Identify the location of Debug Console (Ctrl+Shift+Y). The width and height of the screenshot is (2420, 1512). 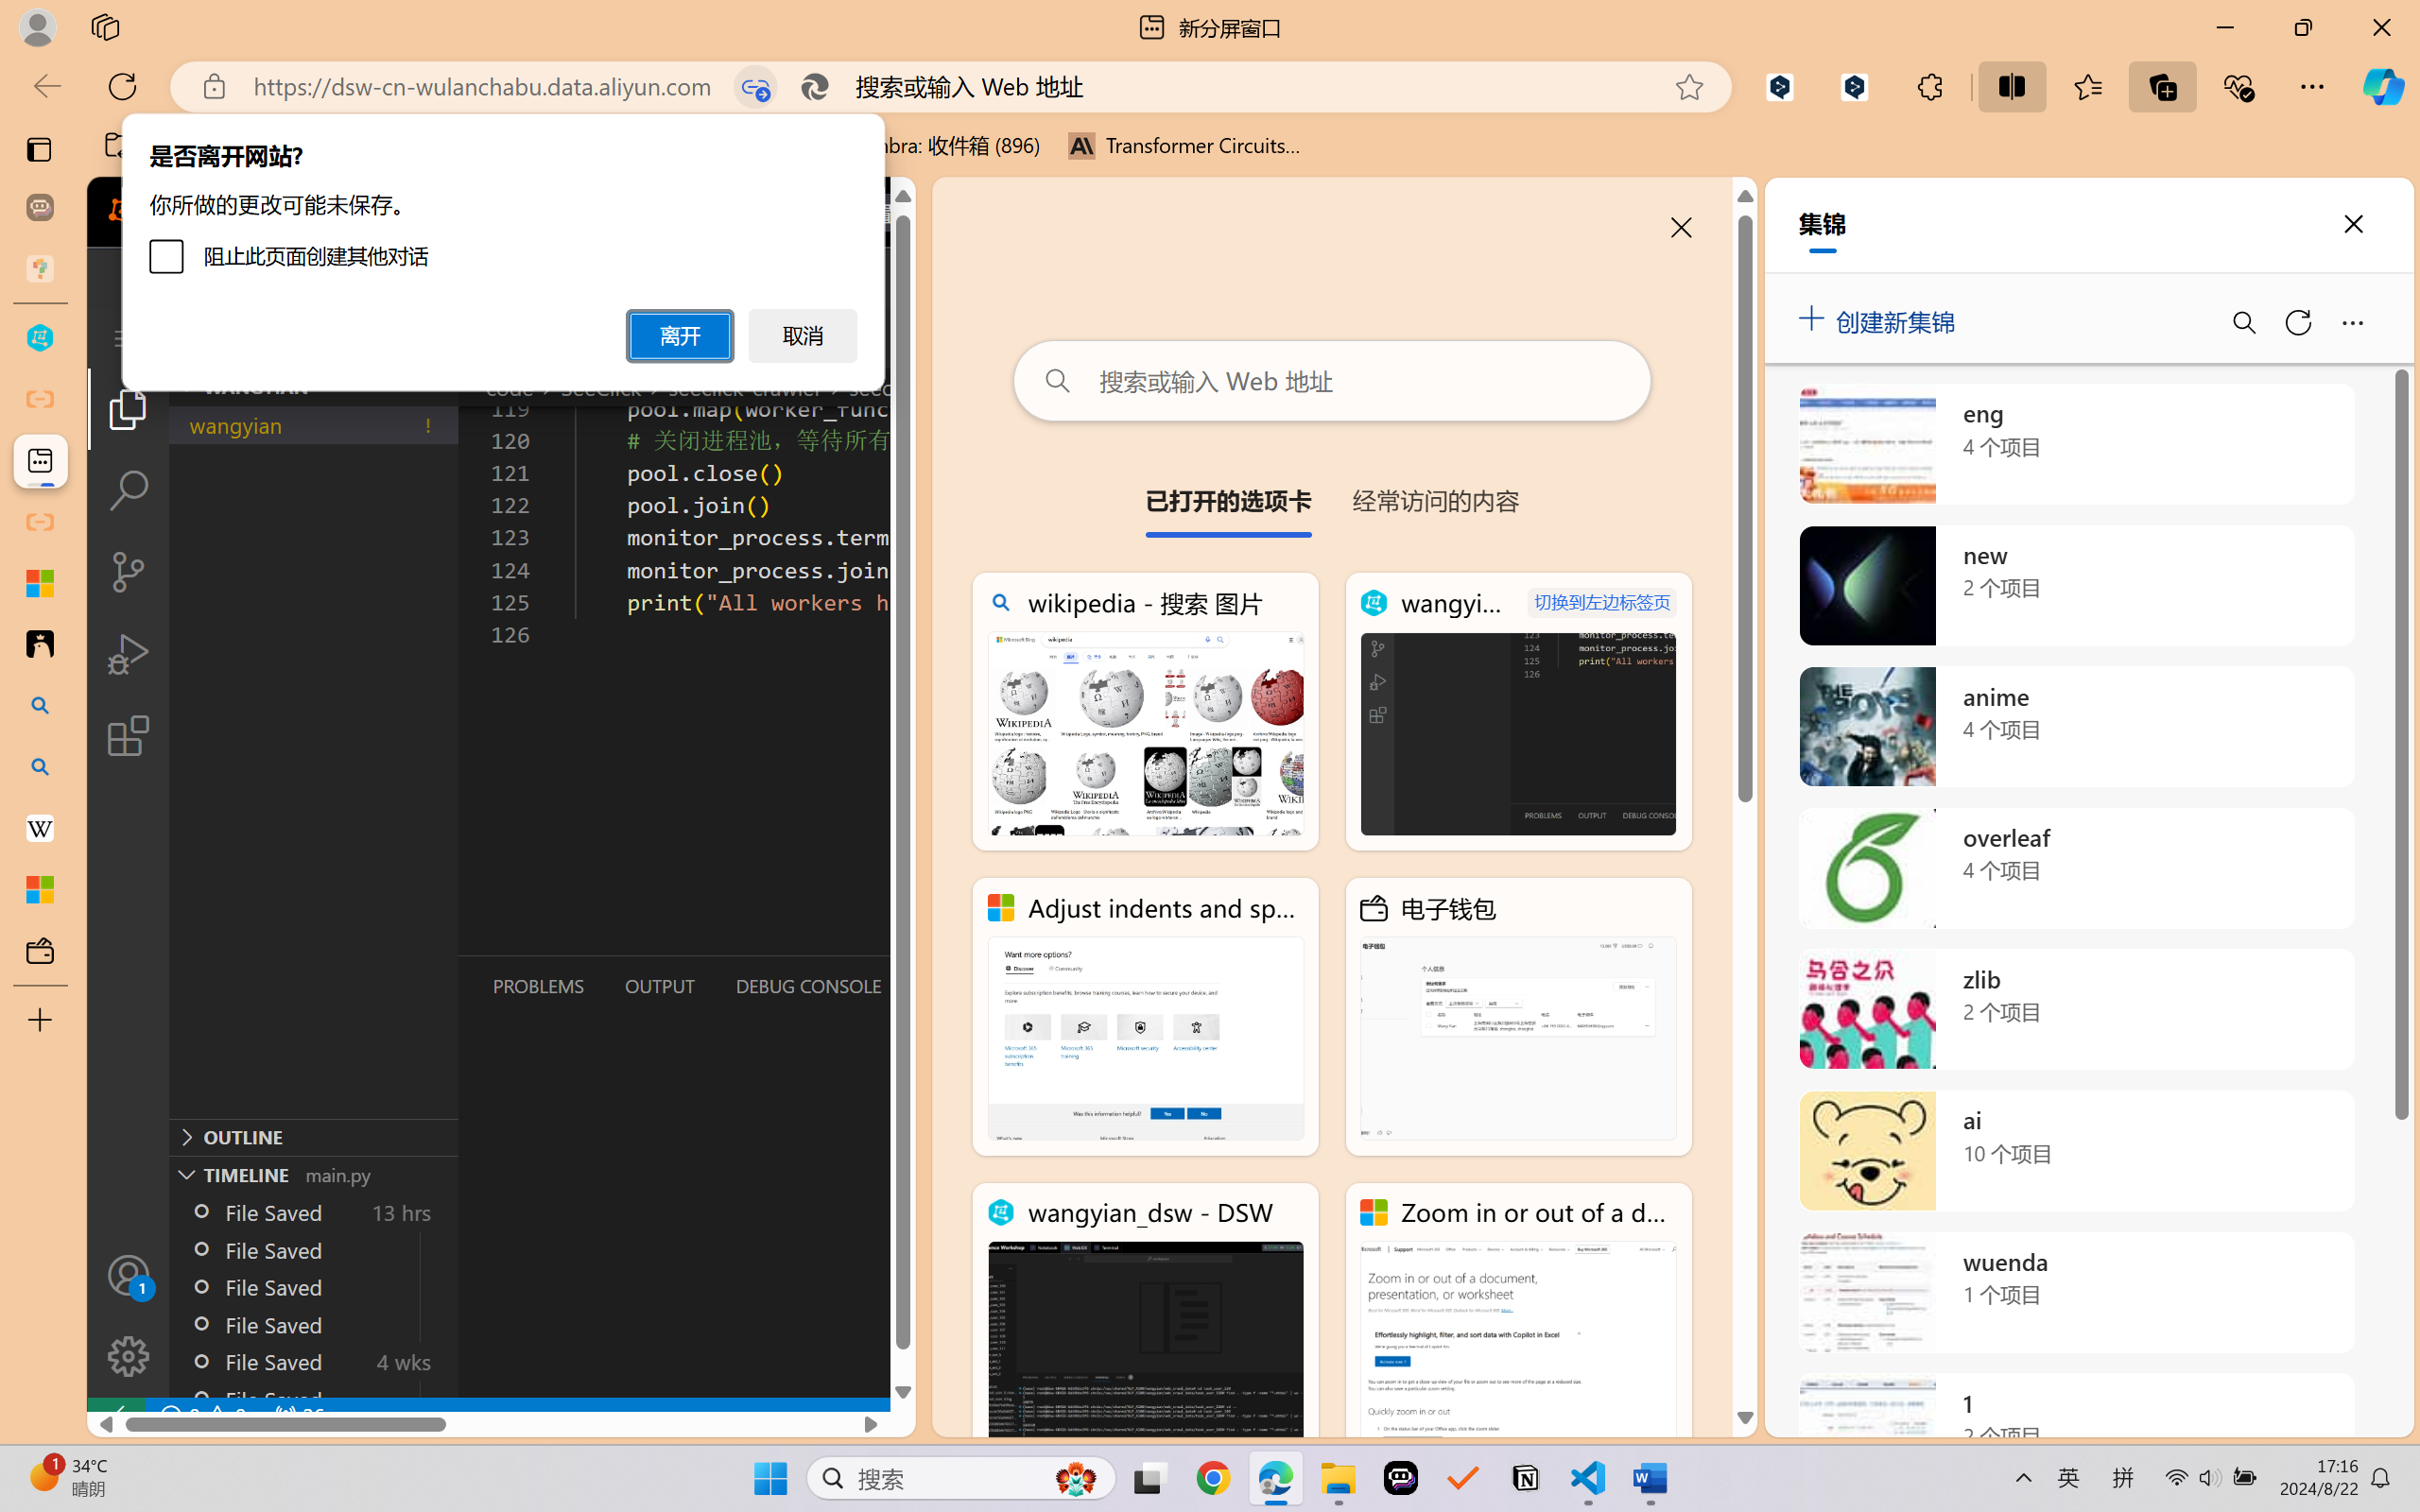
(807, 986).